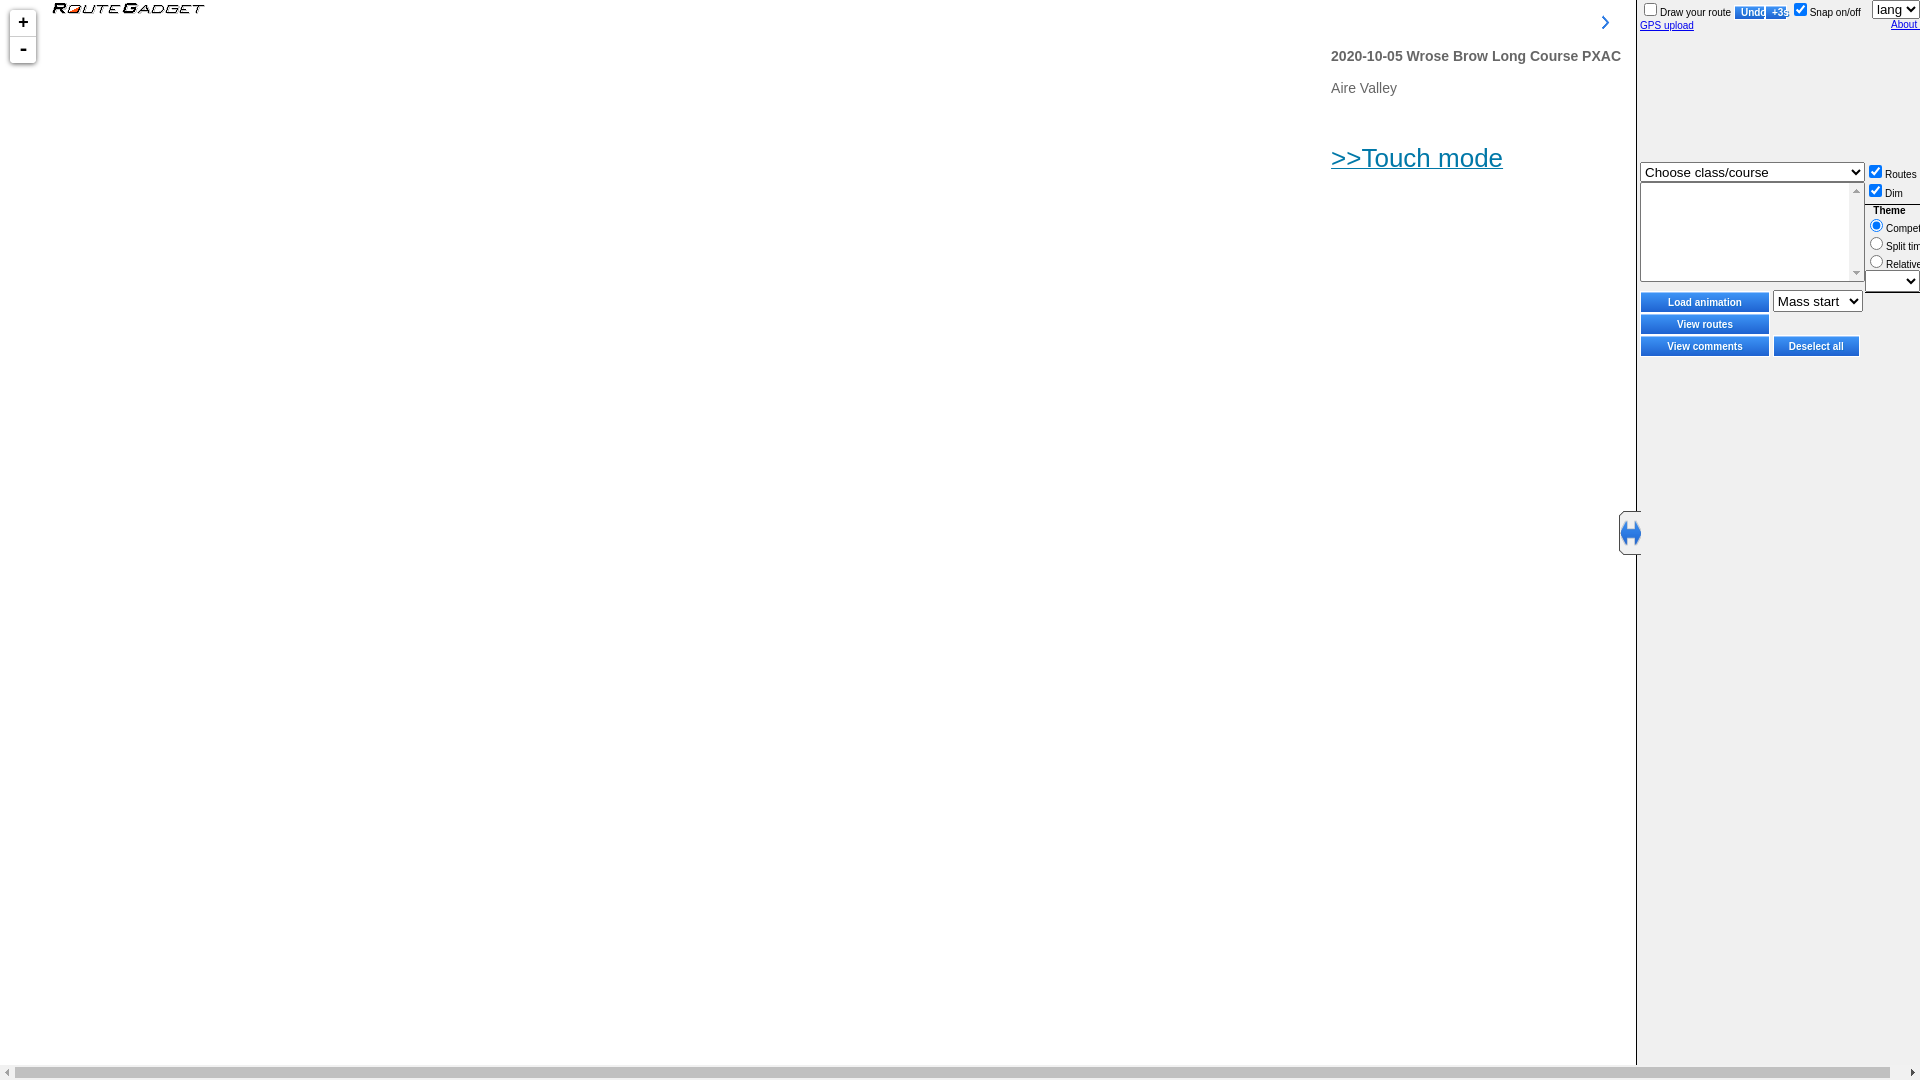  I want to click on on, so click(1650, 10).